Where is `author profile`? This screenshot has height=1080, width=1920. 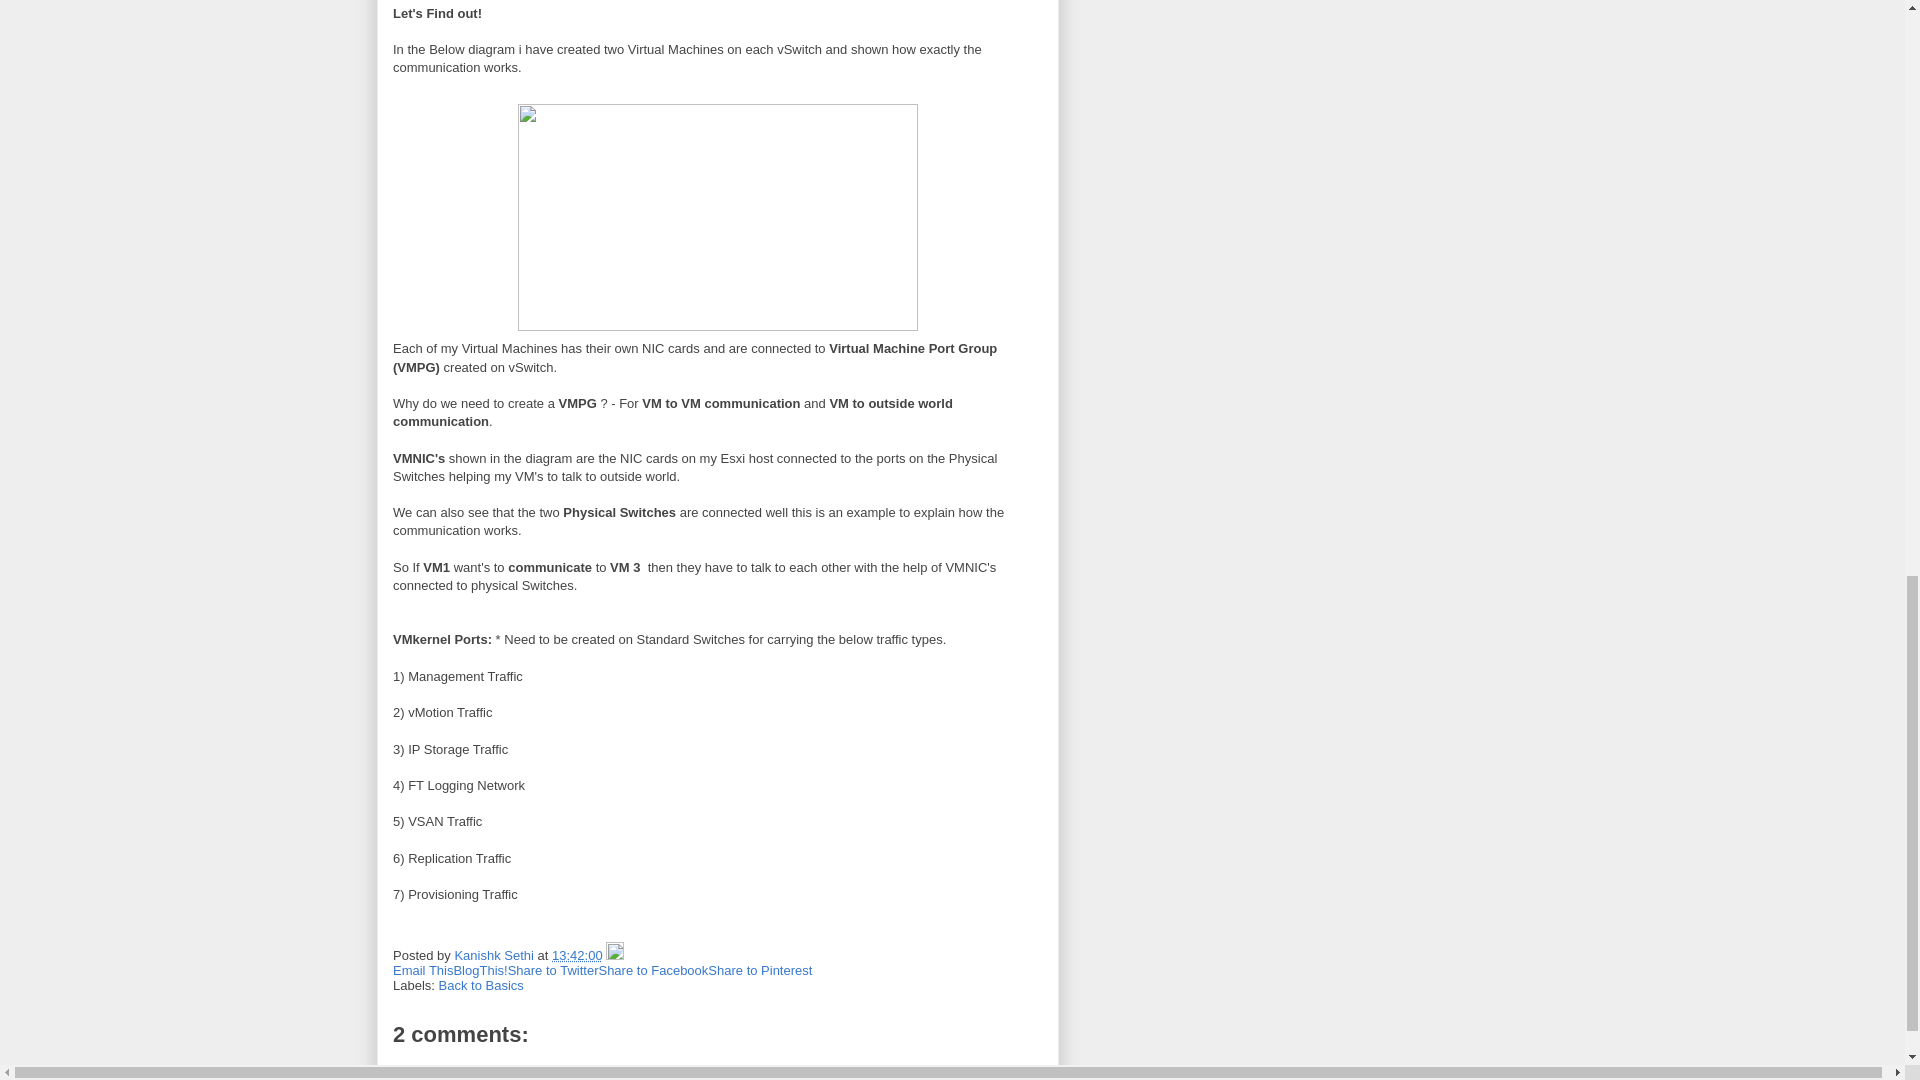
author profile is located at coordinates (495, 956).